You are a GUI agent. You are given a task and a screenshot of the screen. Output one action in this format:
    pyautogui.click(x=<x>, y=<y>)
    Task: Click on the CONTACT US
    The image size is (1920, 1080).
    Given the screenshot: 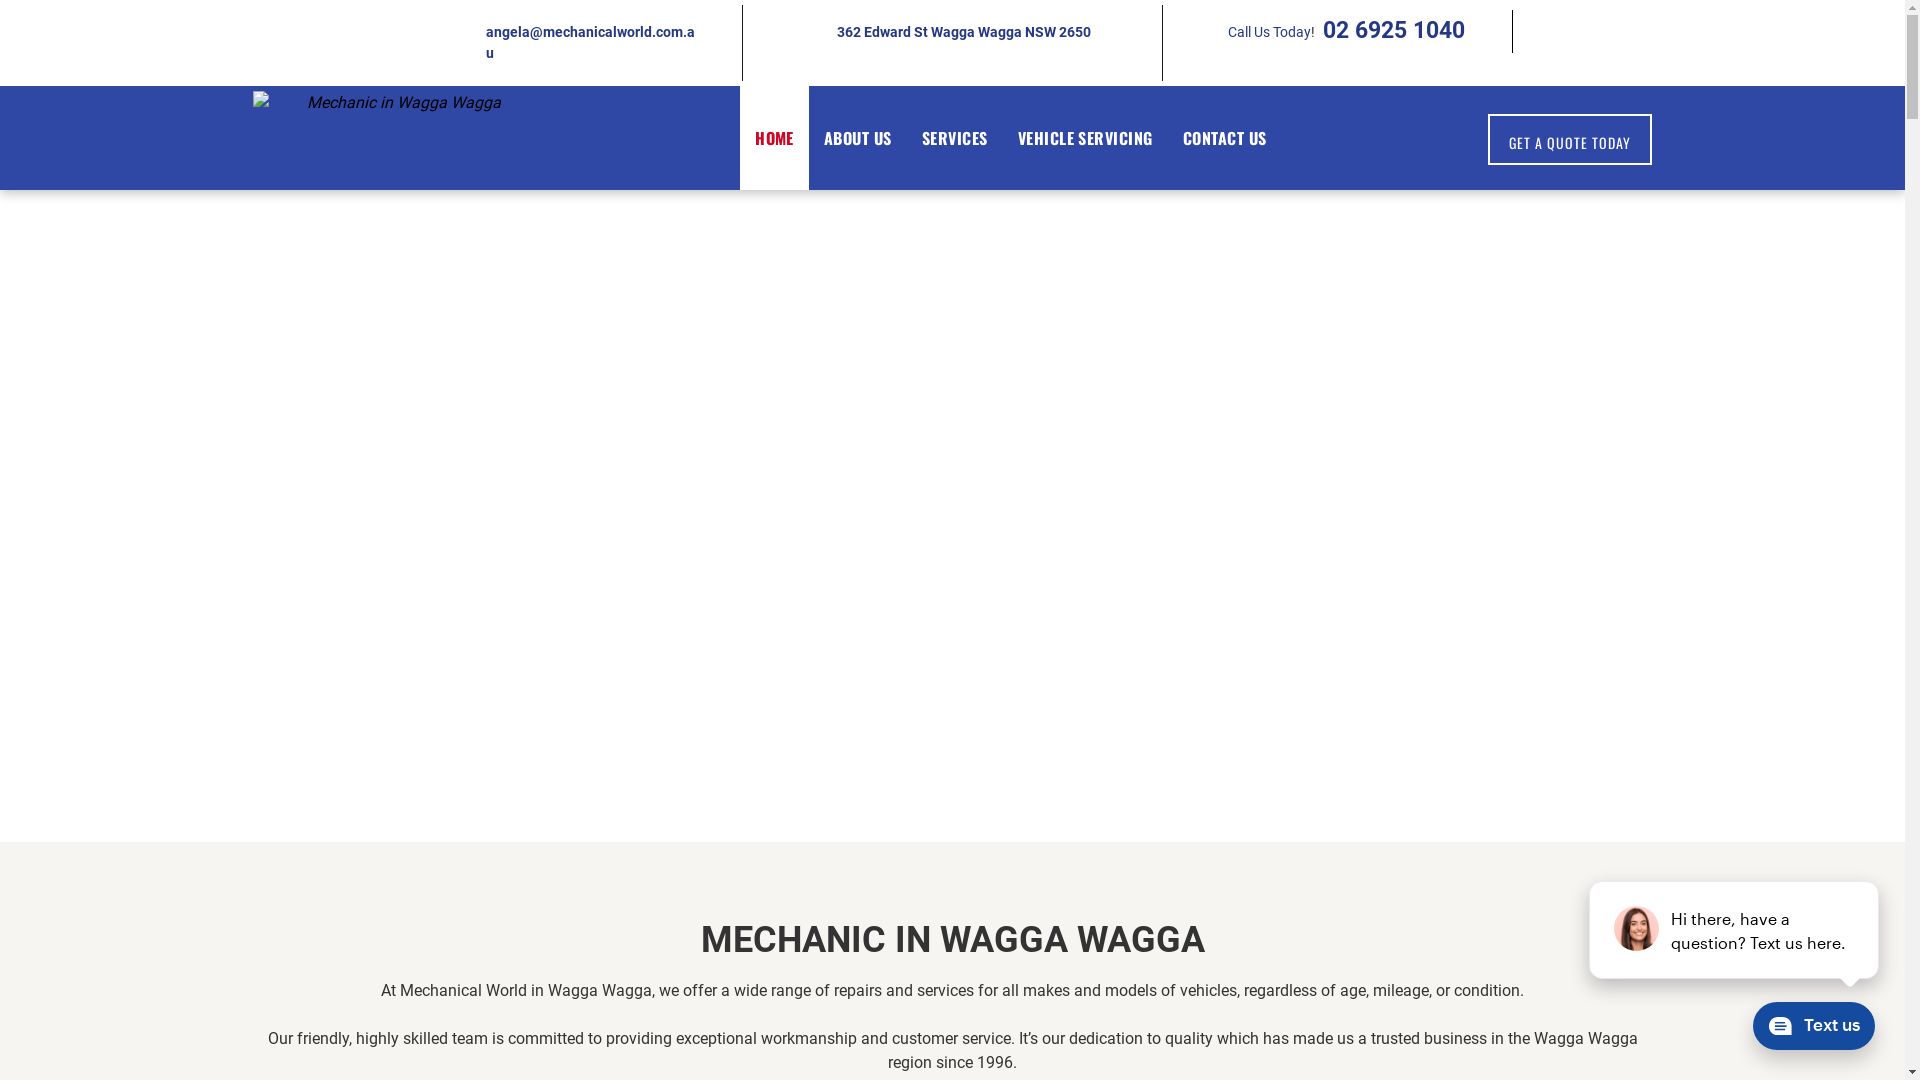 What is the action you would take?
    pyautogui.click(x=1225, y=138)
    